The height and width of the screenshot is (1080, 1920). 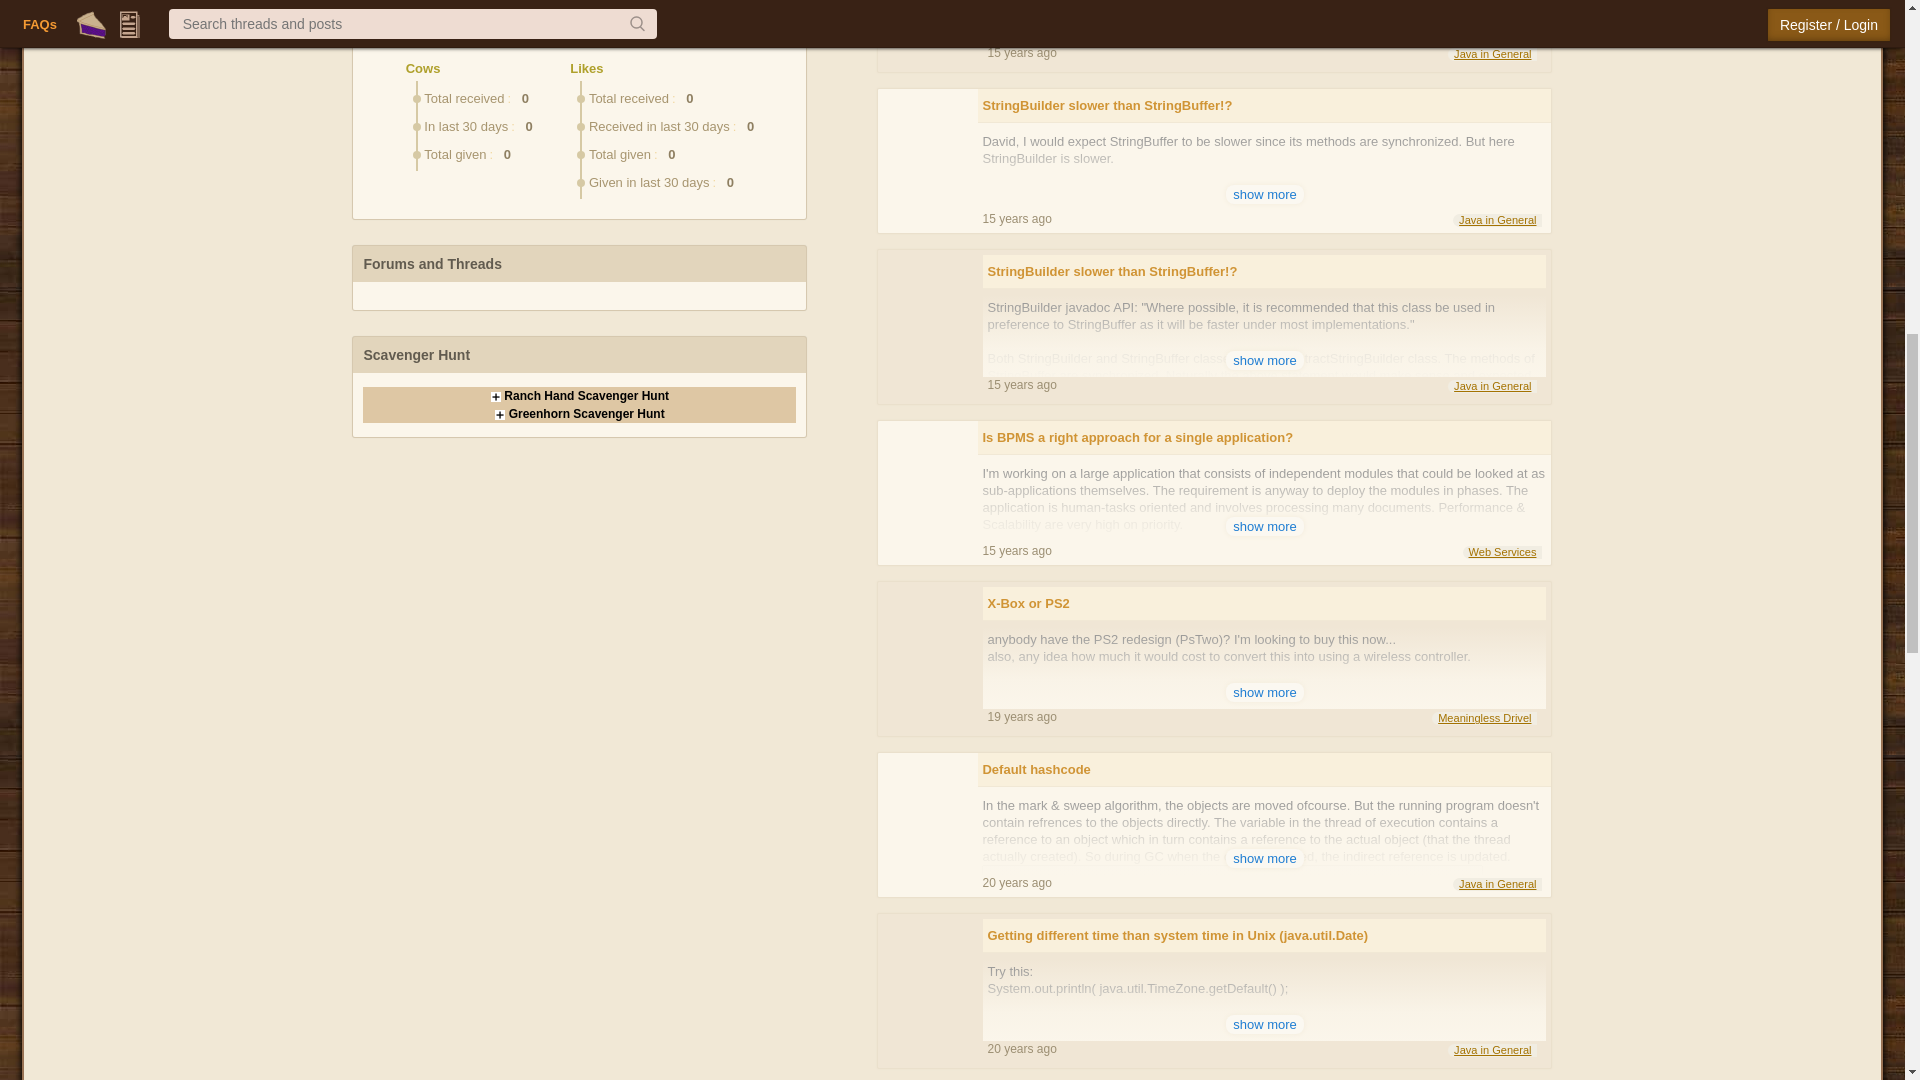 I want to click on show more, so click(x=1264, y=28).